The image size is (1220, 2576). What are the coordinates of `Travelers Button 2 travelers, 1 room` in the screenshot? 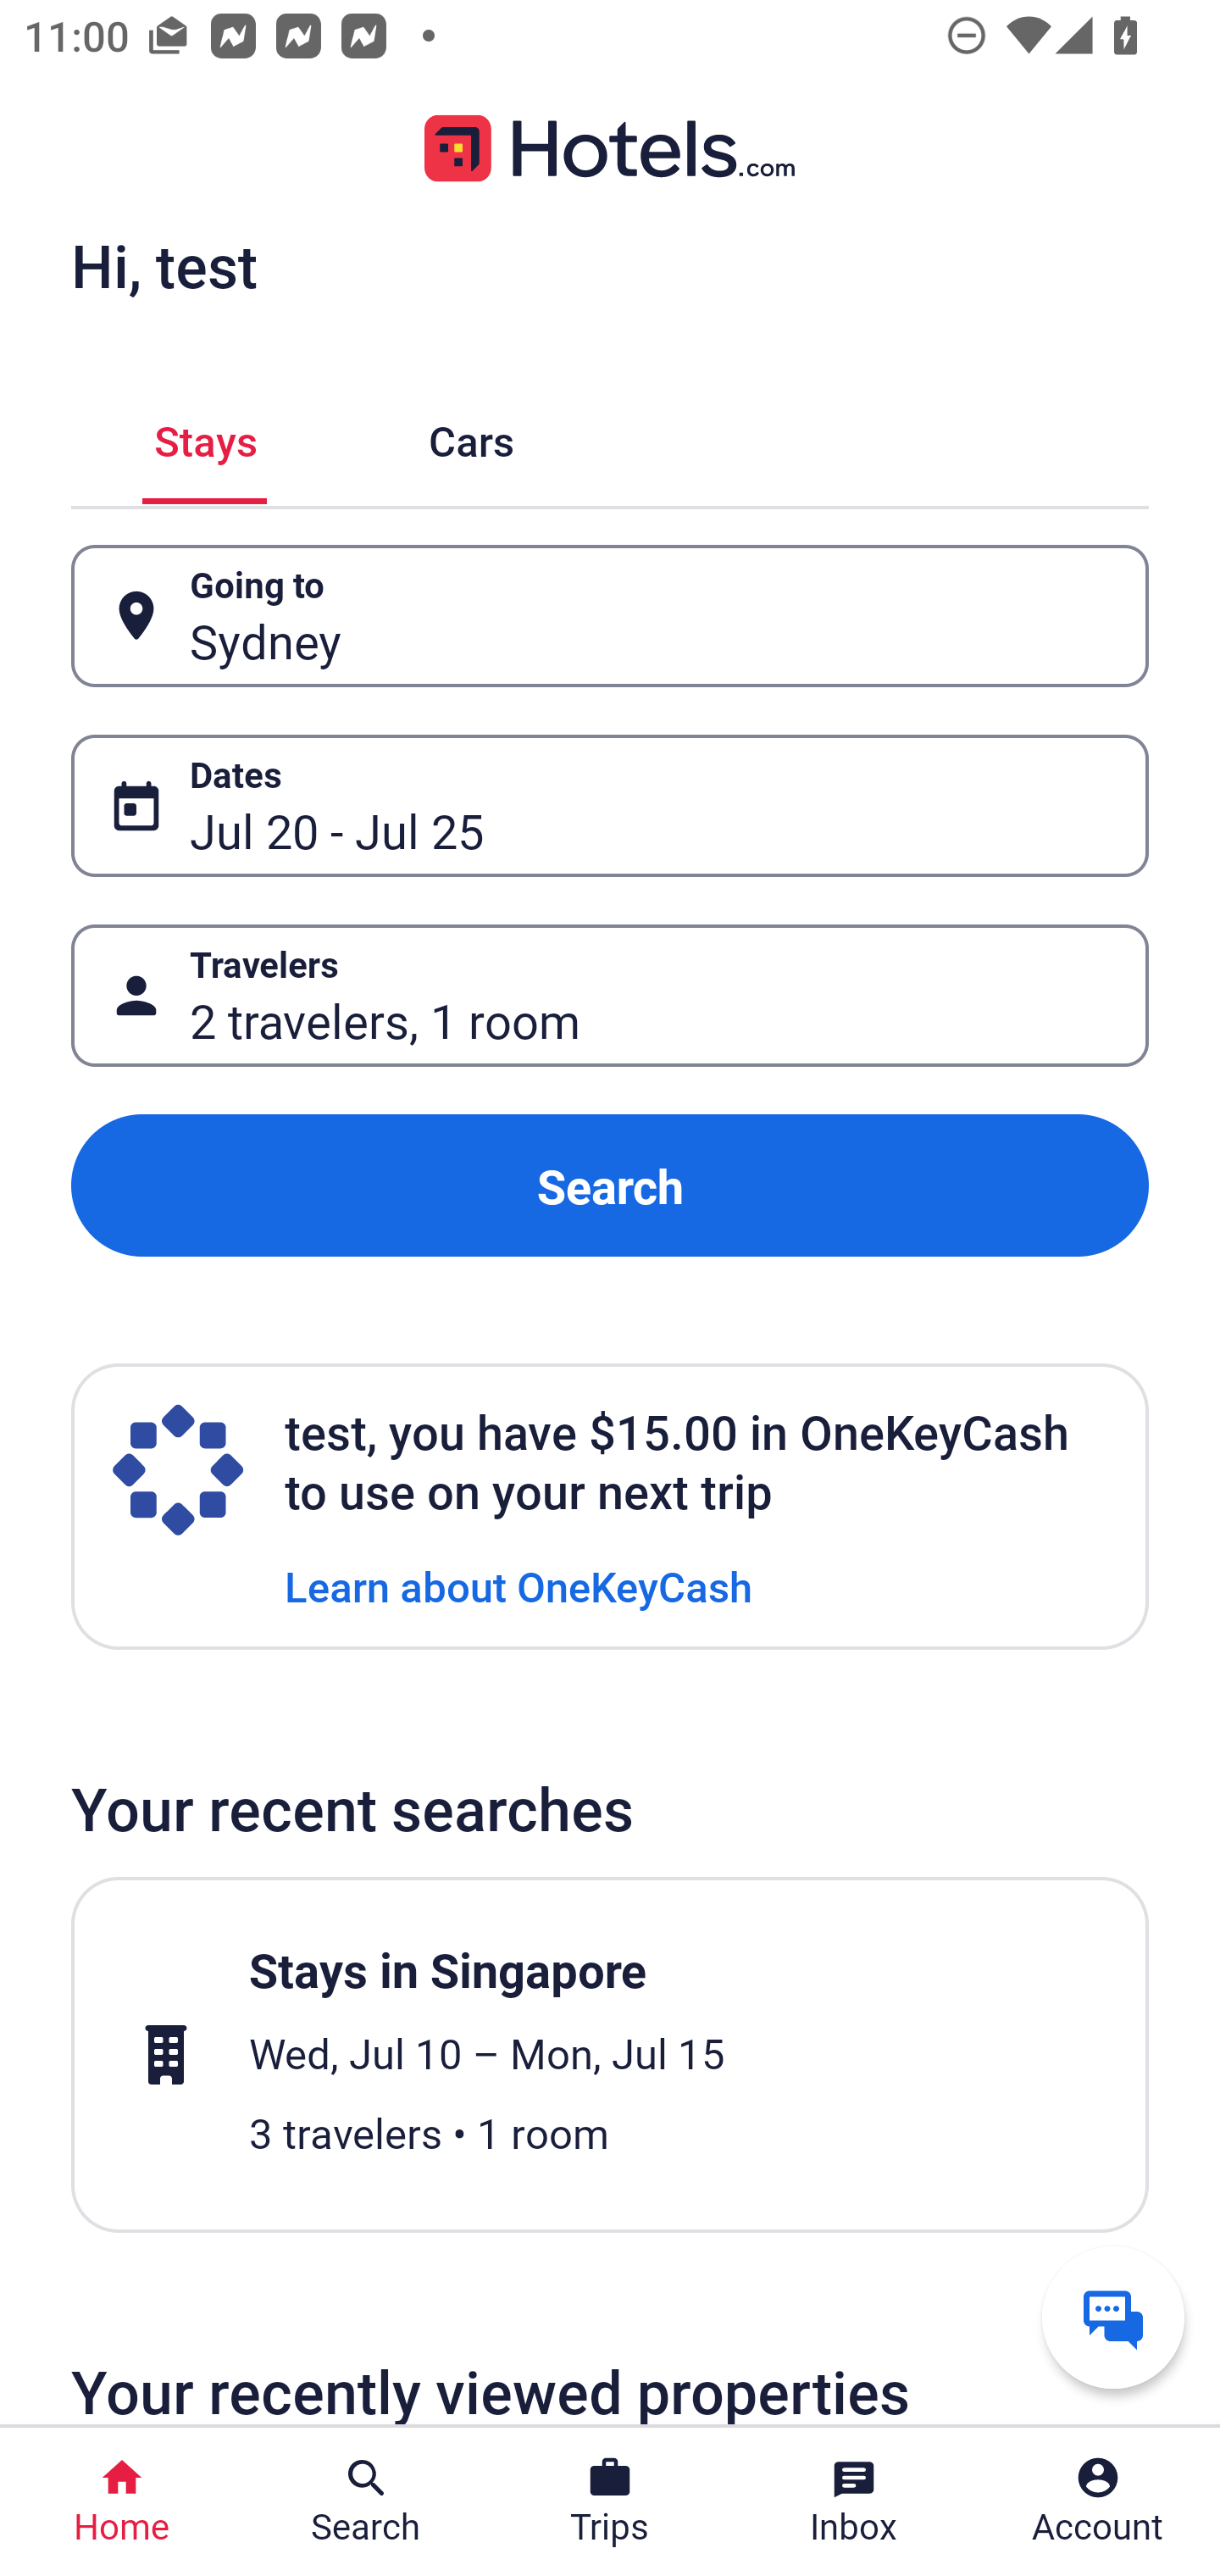 It's located at (610, 995).